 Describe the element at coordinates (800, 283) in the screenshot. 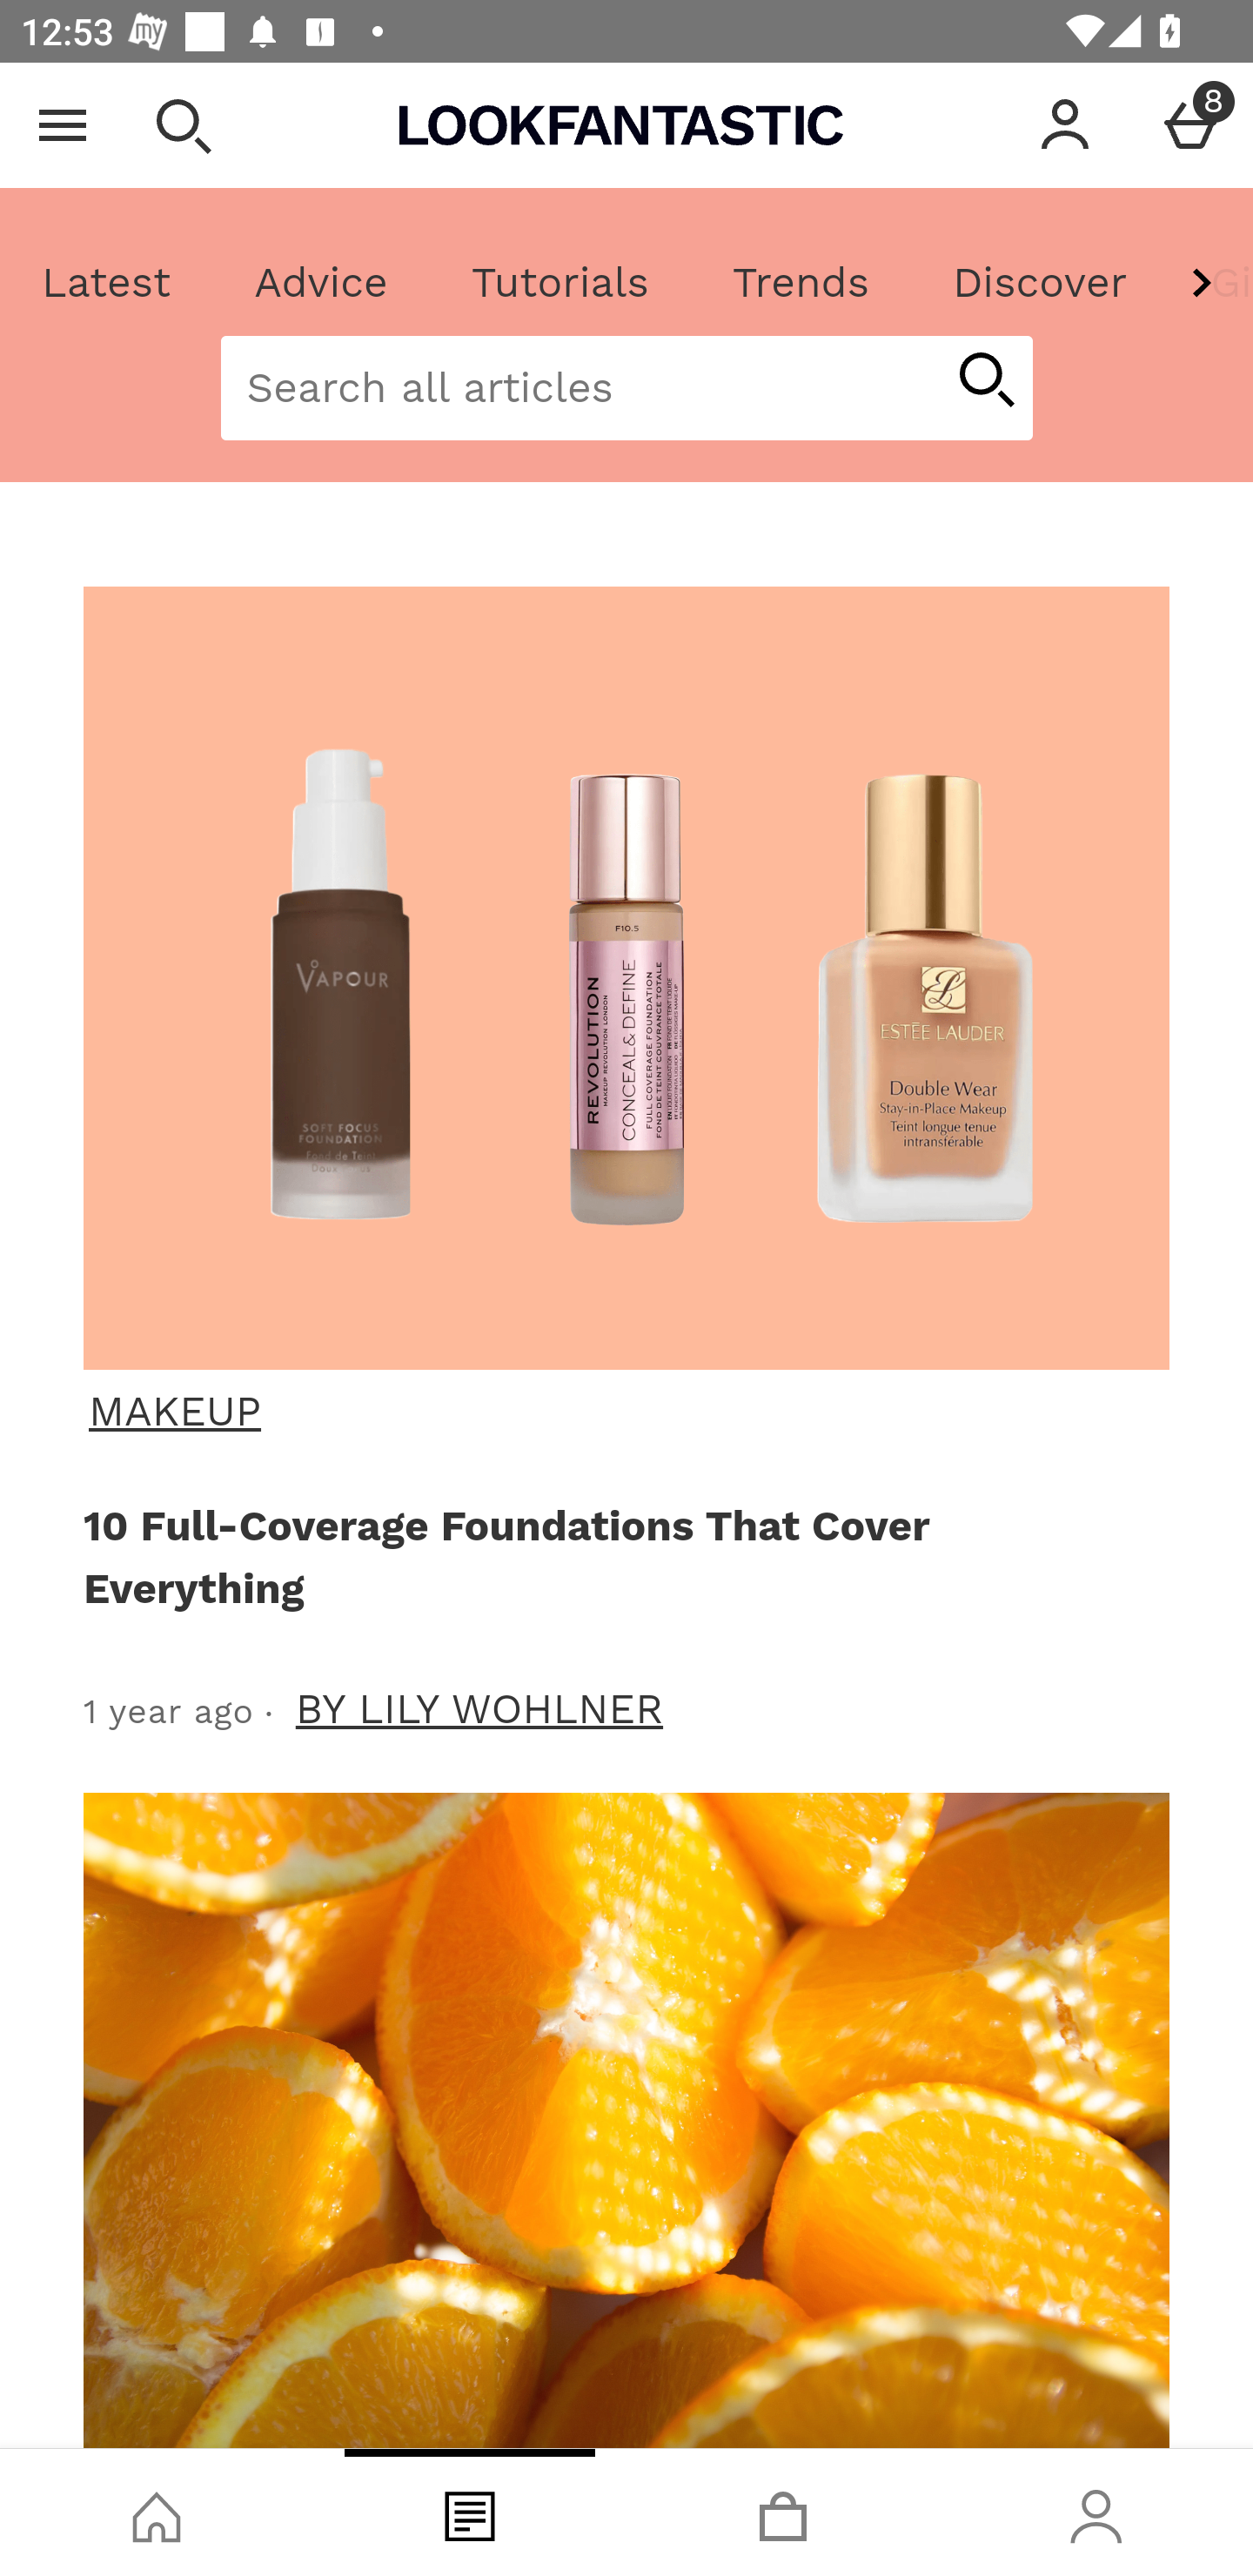

I see `Trends` at that location.